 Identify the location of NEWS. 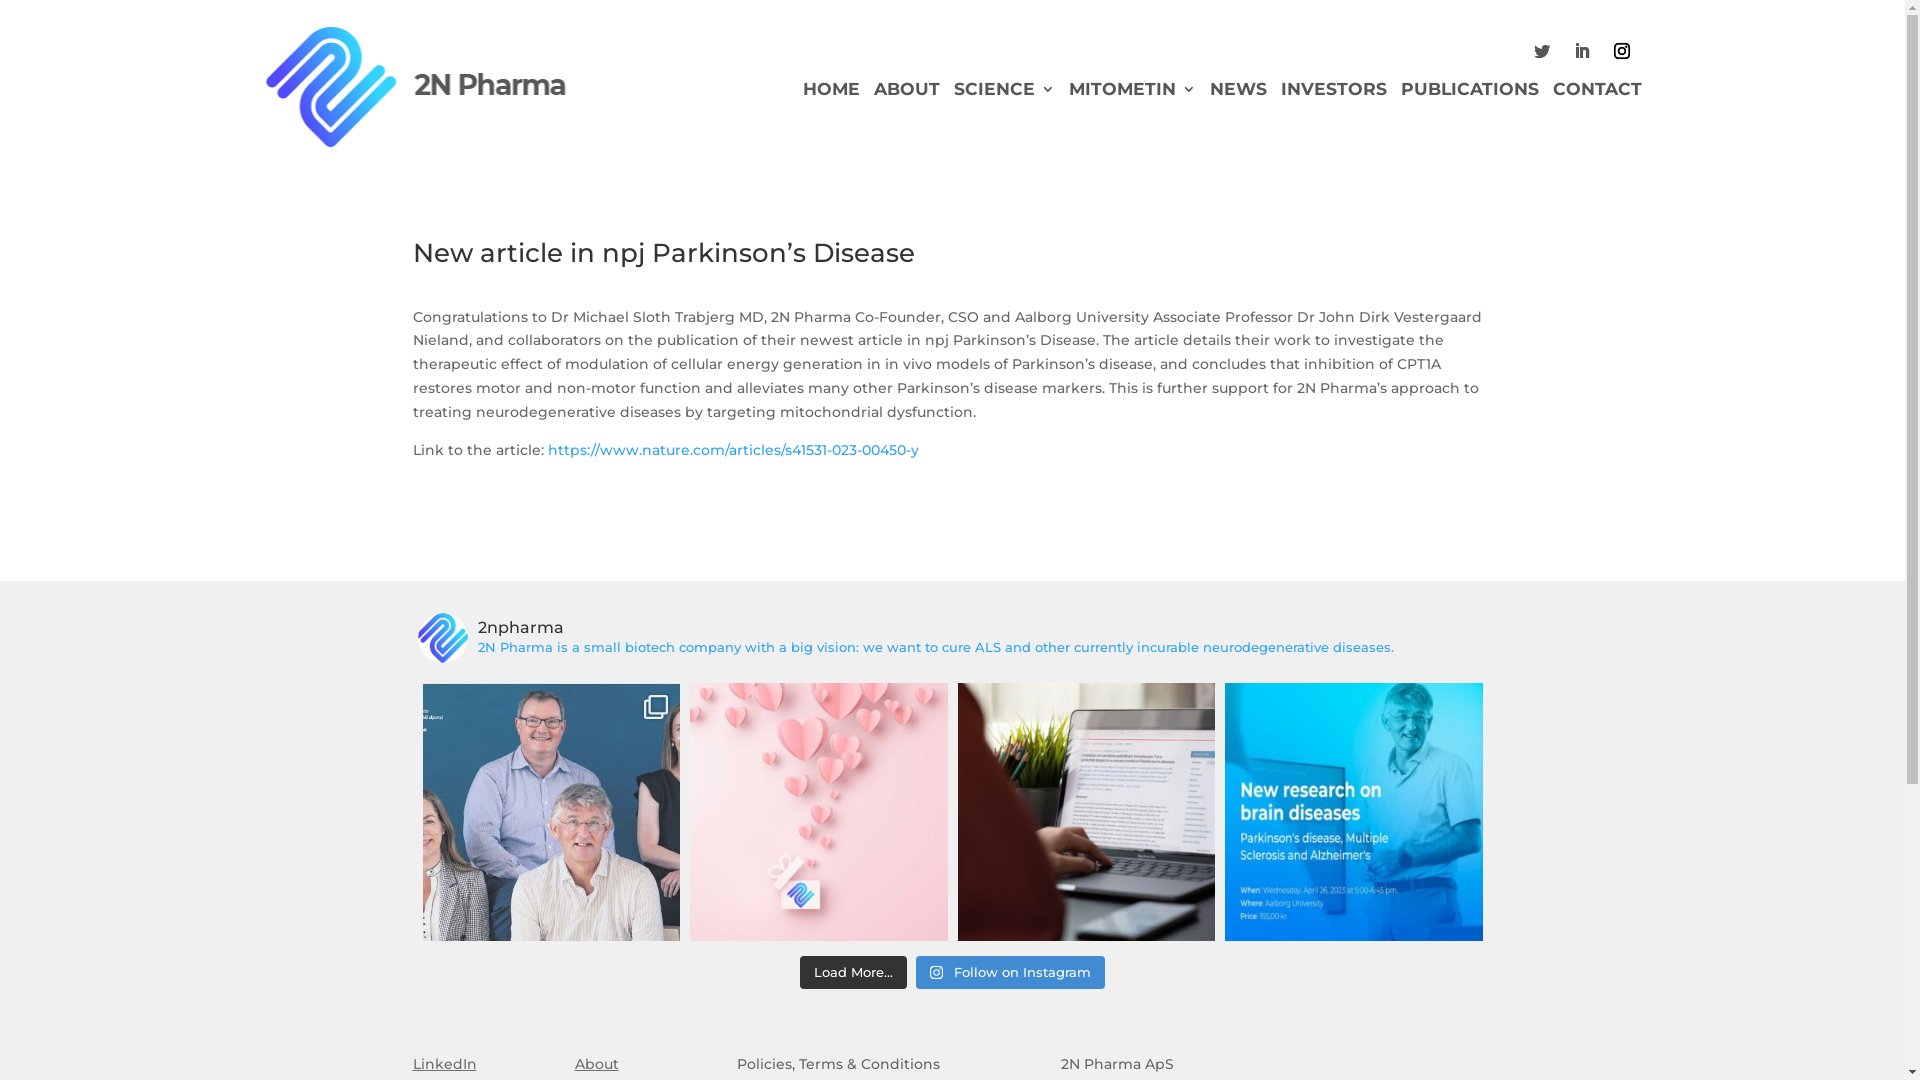
(1238, 93).